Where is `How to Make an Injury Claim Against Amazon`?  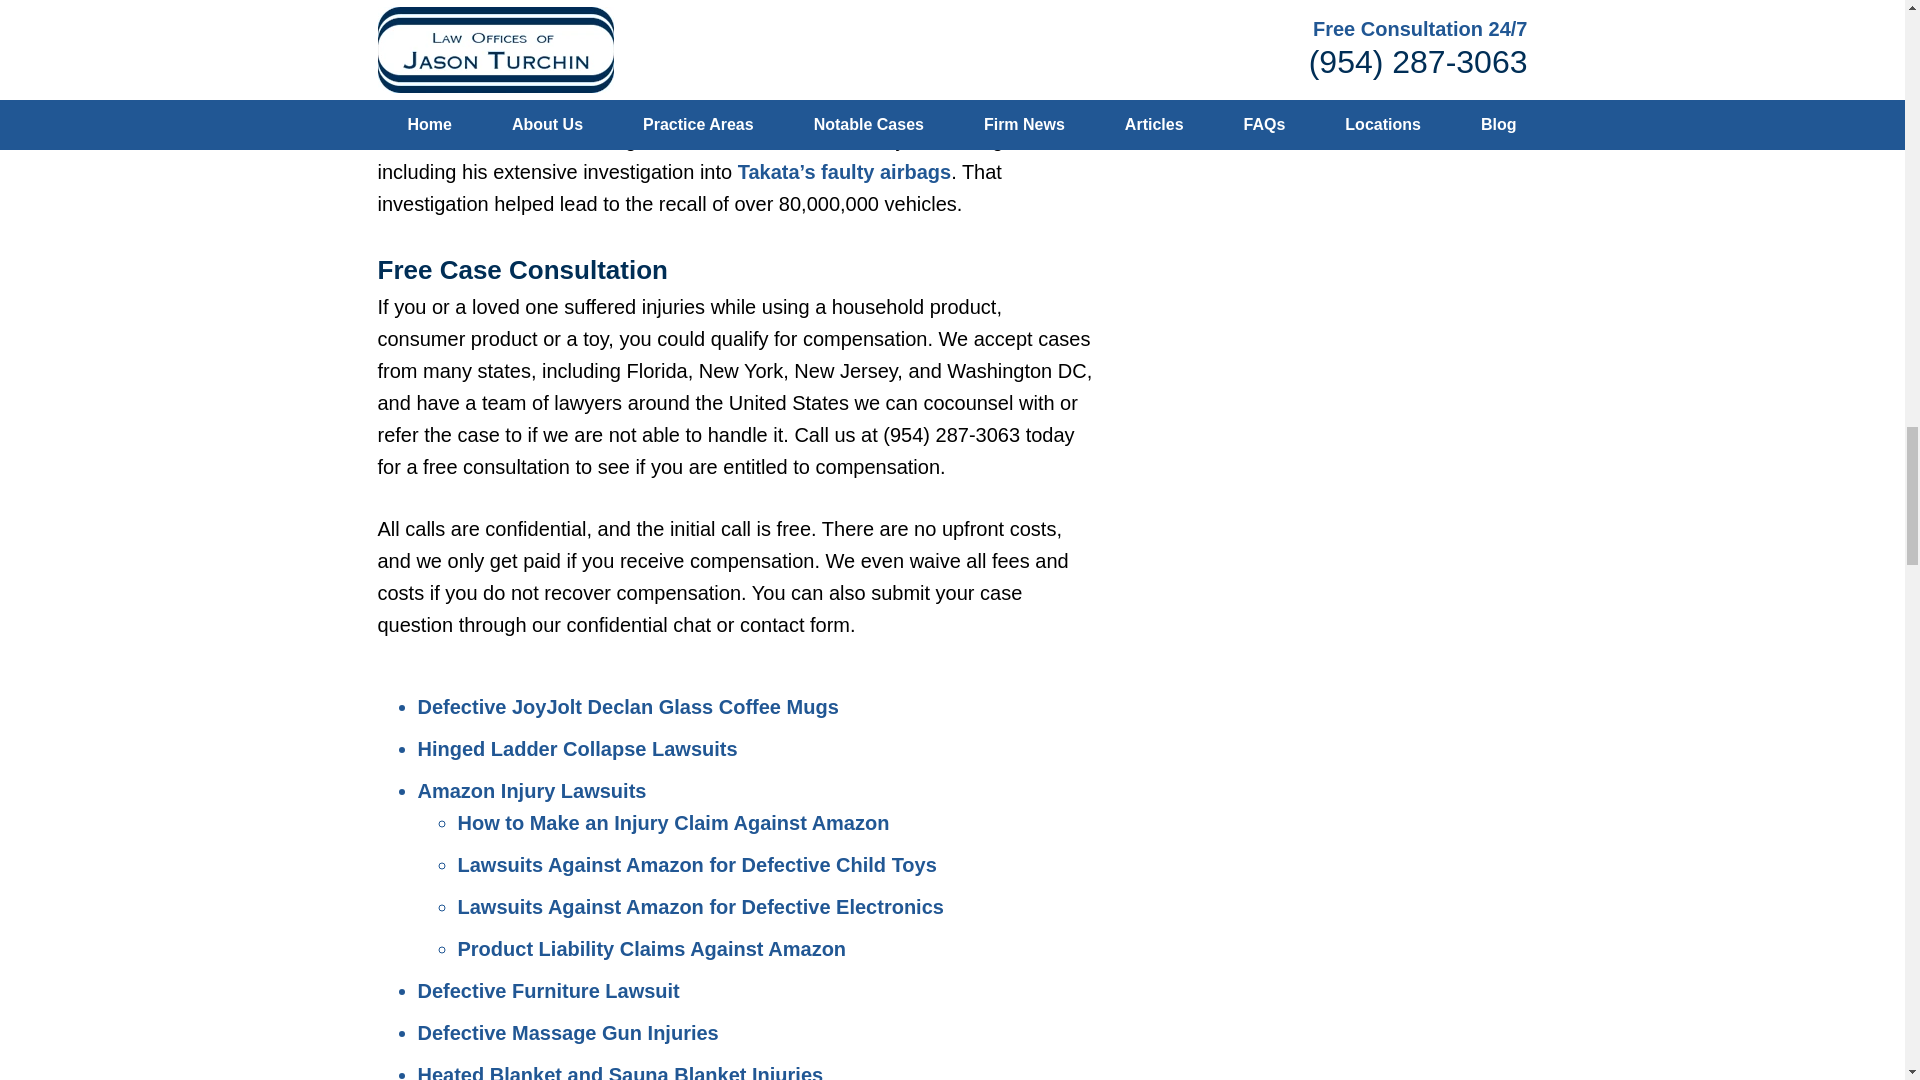 How to Make an Injury Claim Against Amazon is located at coordinates (674, 822).